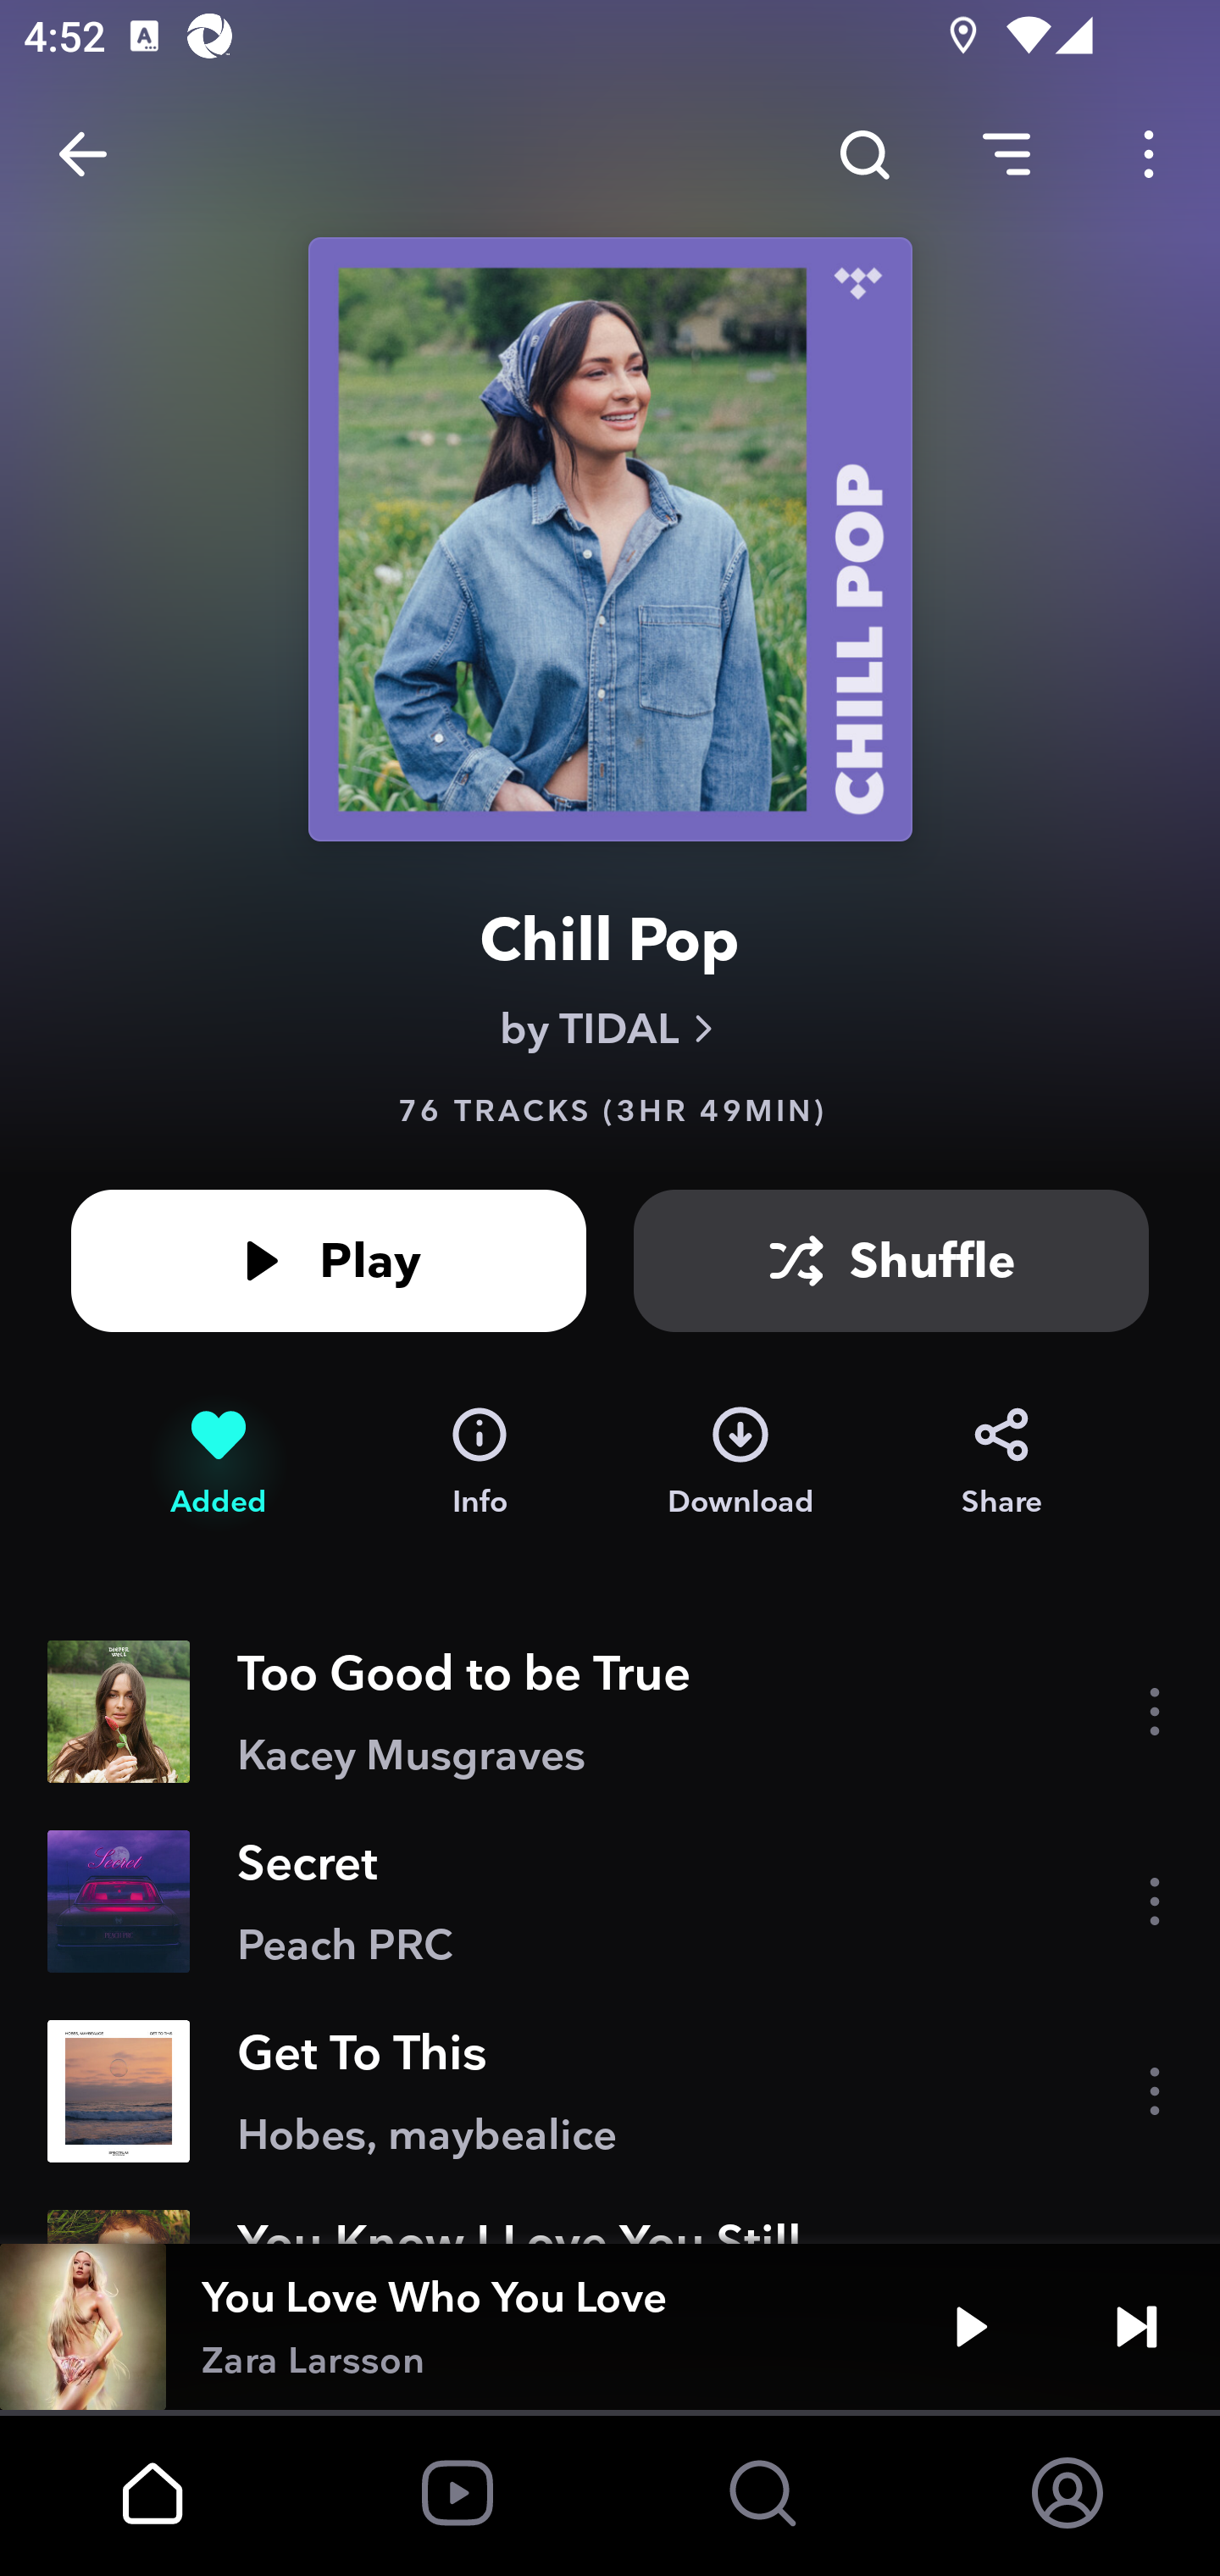 The image size is (1220, 2576). I want to click on Sorting, so click(1006, 154).